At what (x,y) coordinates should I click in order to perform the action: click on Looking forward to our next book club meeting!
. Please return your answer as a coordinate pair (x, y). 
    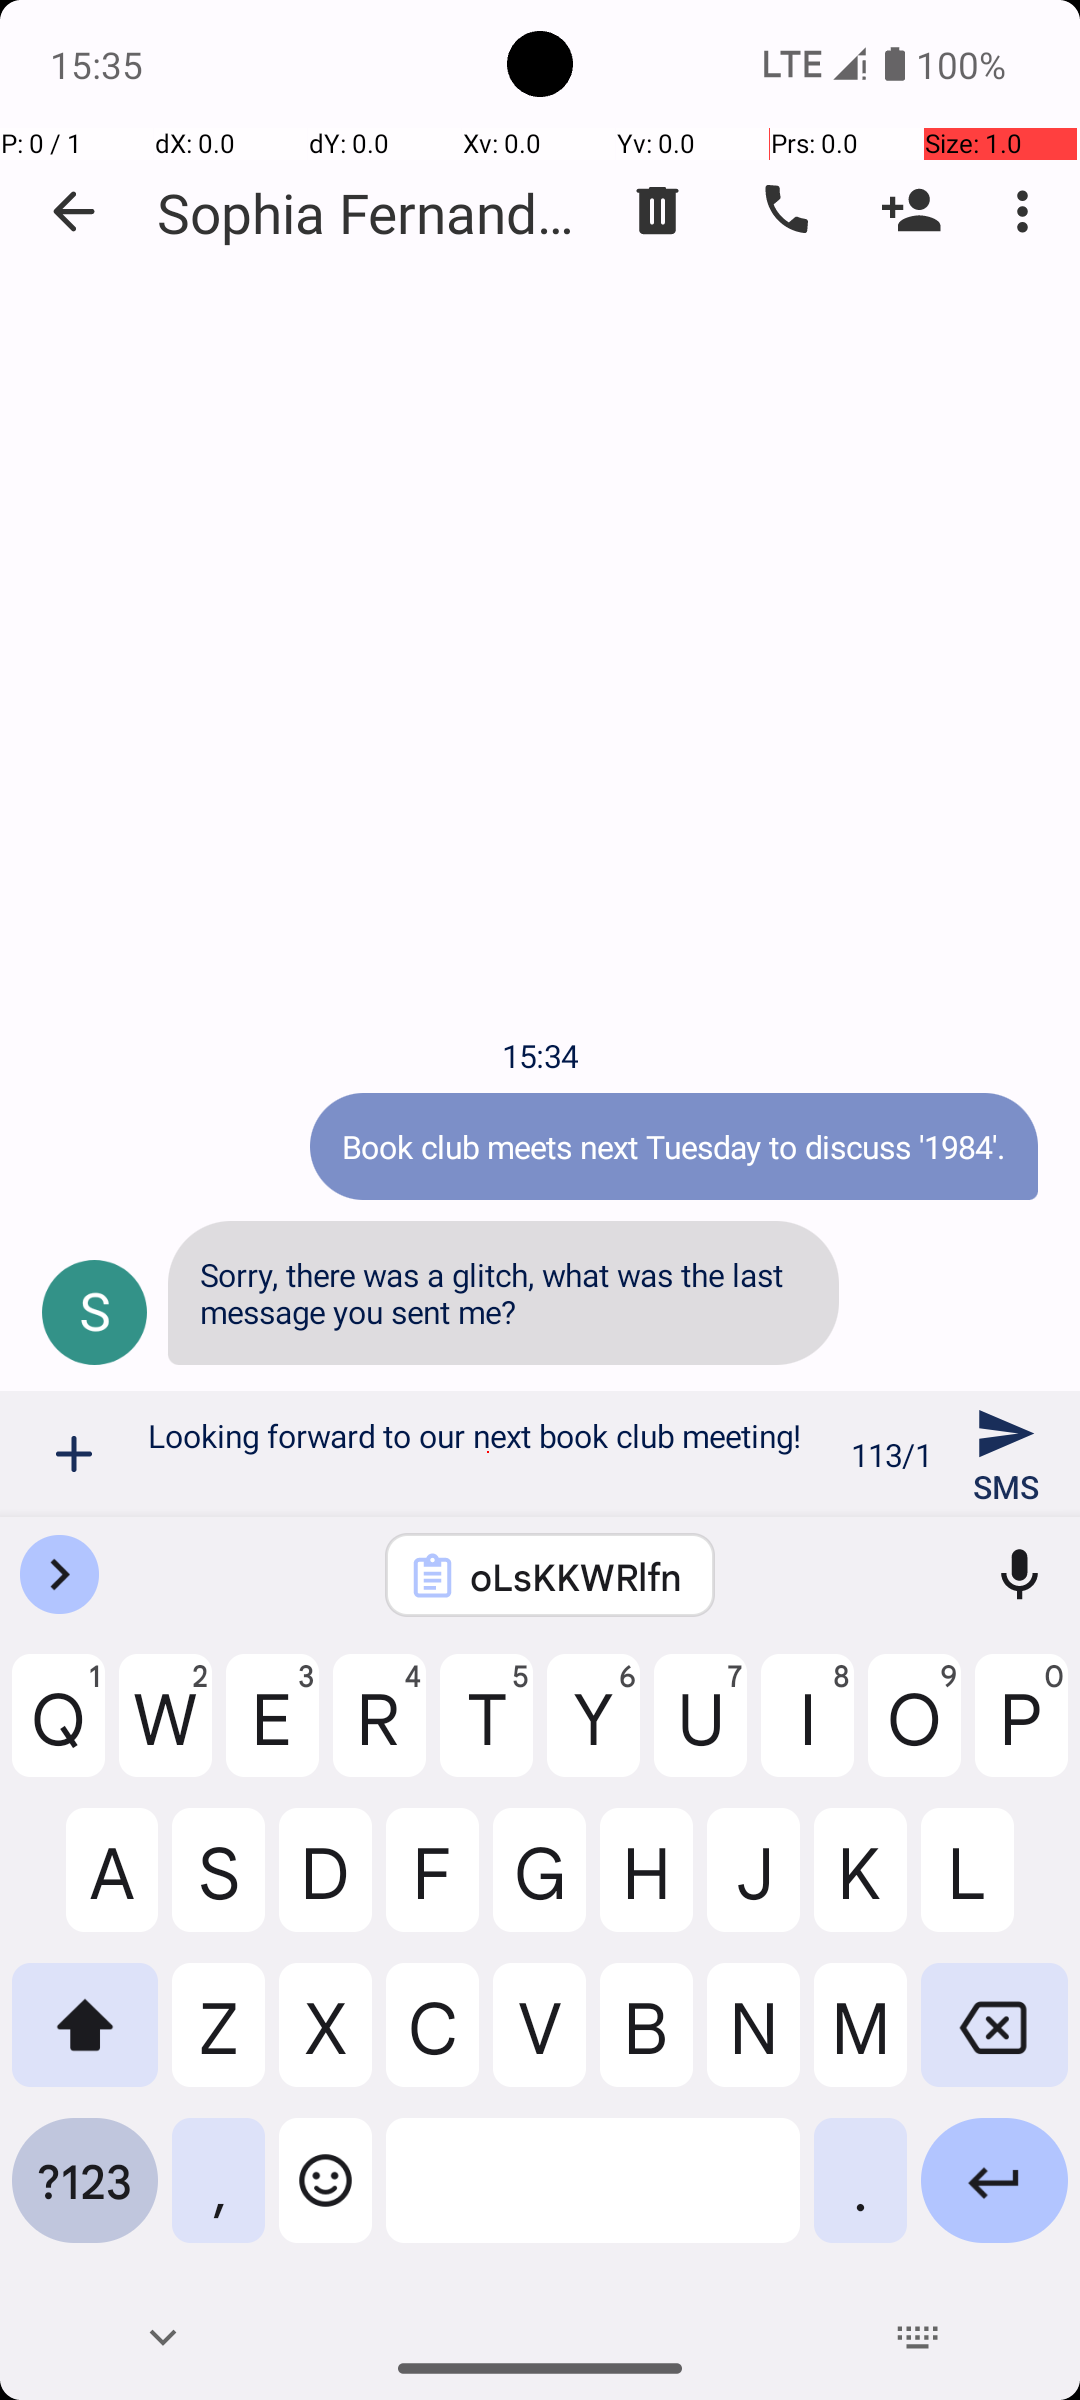
    Looking at the image, I should click on (488, 1454).